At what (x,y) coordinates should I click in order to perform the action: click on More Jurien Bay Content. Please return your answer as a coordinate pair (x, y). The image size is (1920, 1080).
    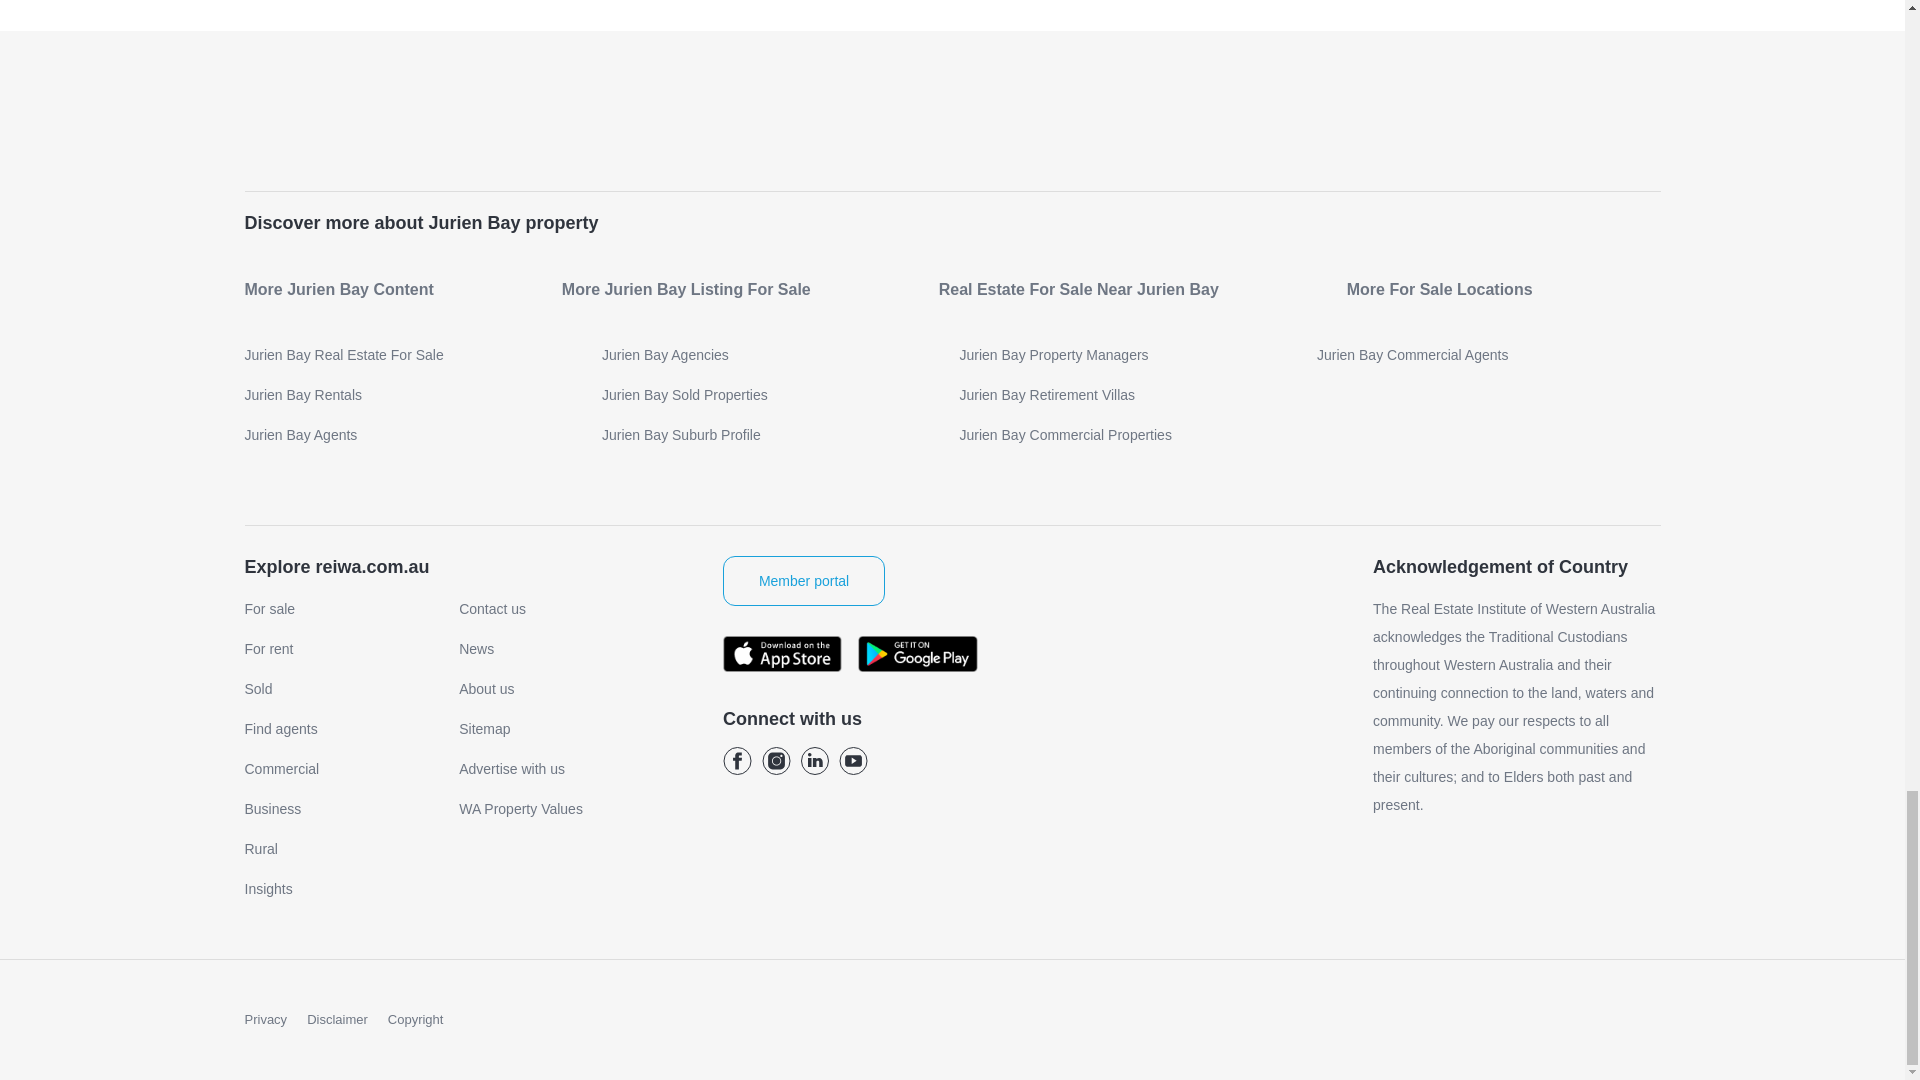
    Looking at the image, I should click on (338, 290).